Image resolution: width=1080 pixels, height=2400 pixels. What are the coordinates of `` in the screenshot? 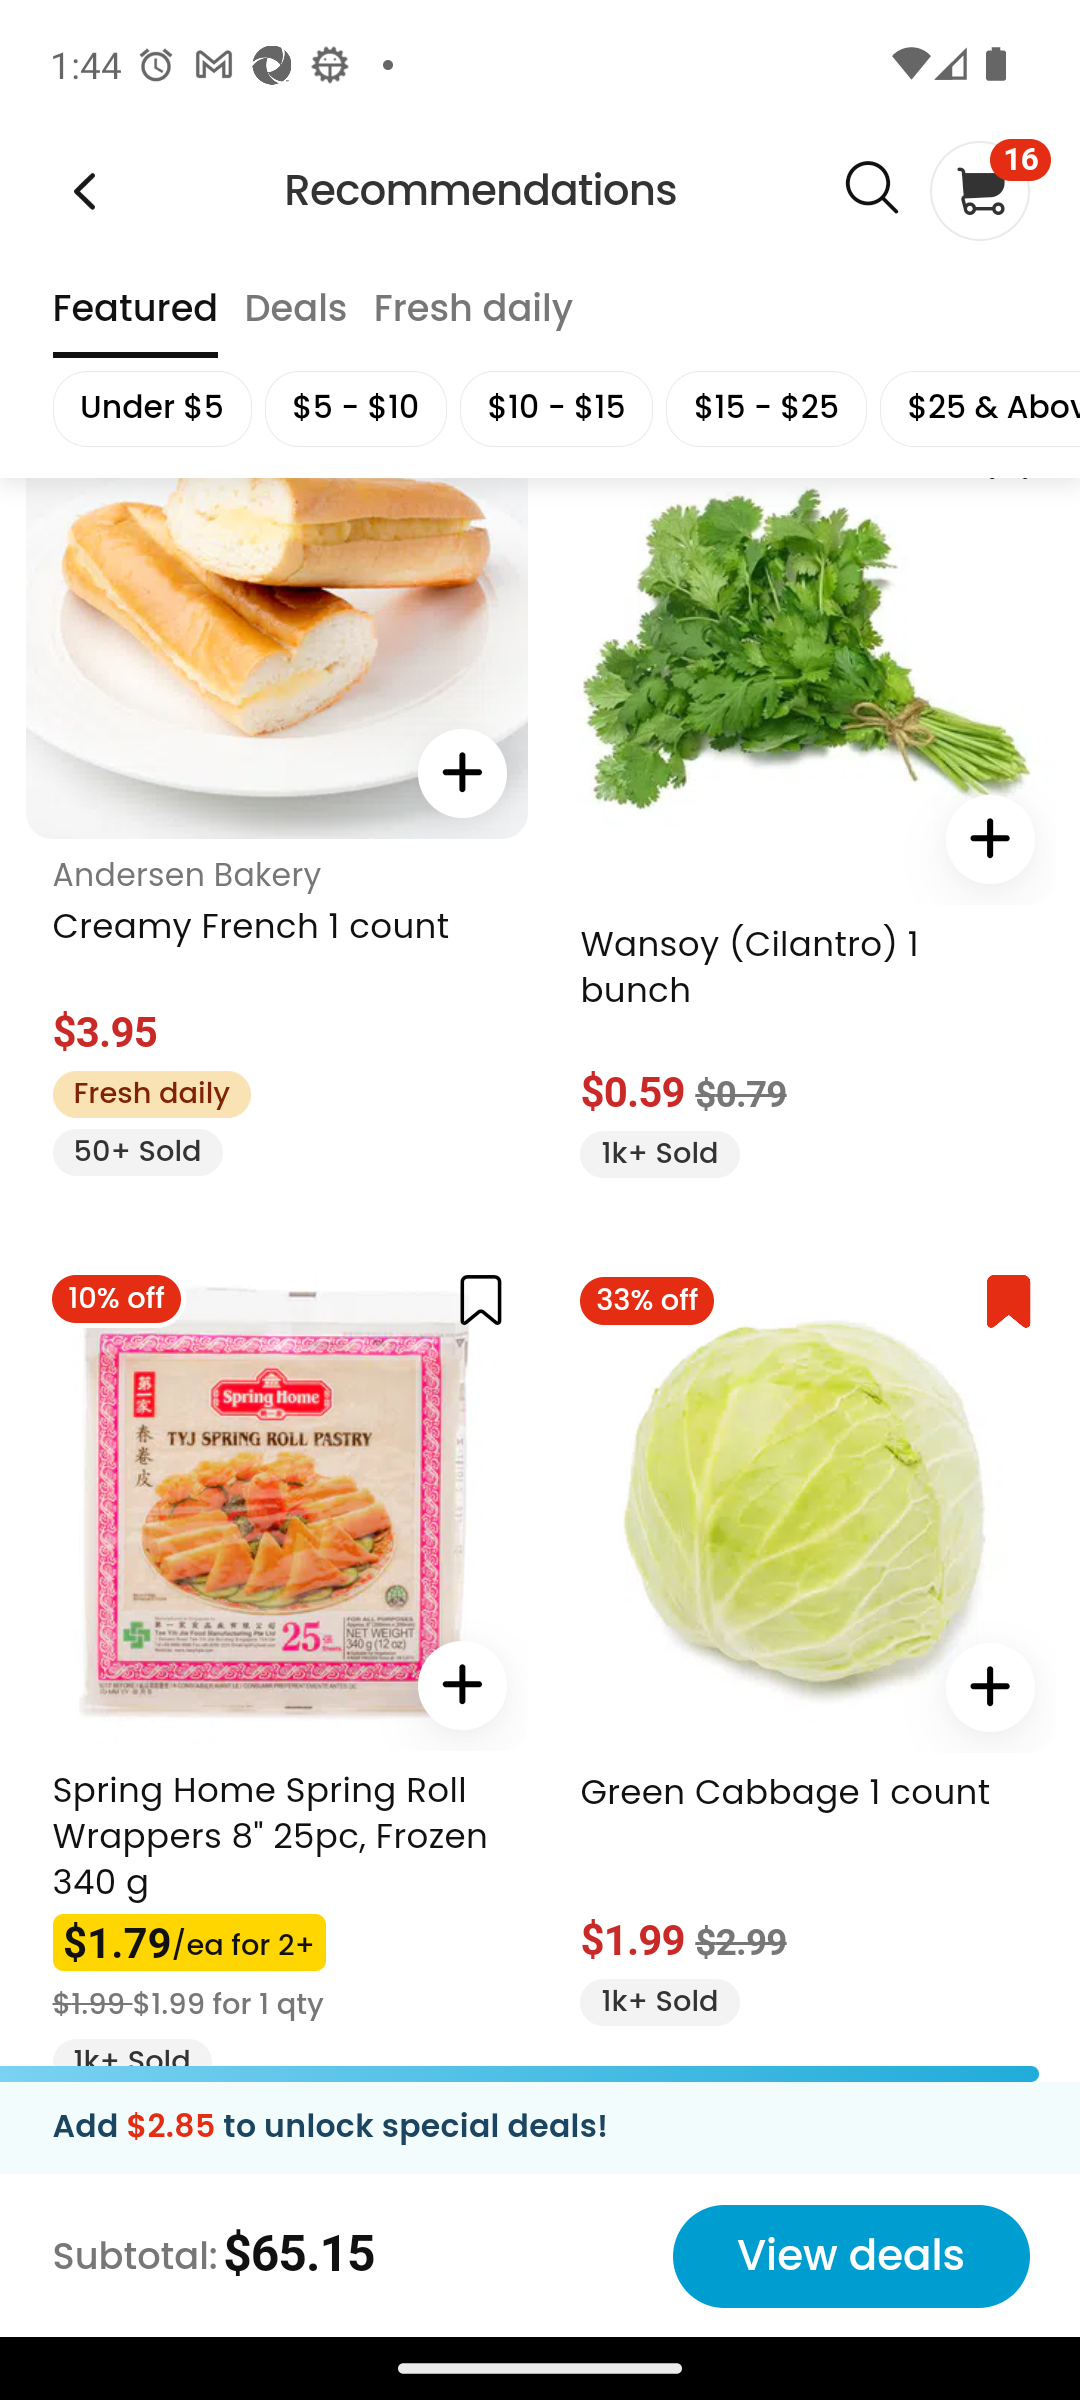 It's located at (460, 776).